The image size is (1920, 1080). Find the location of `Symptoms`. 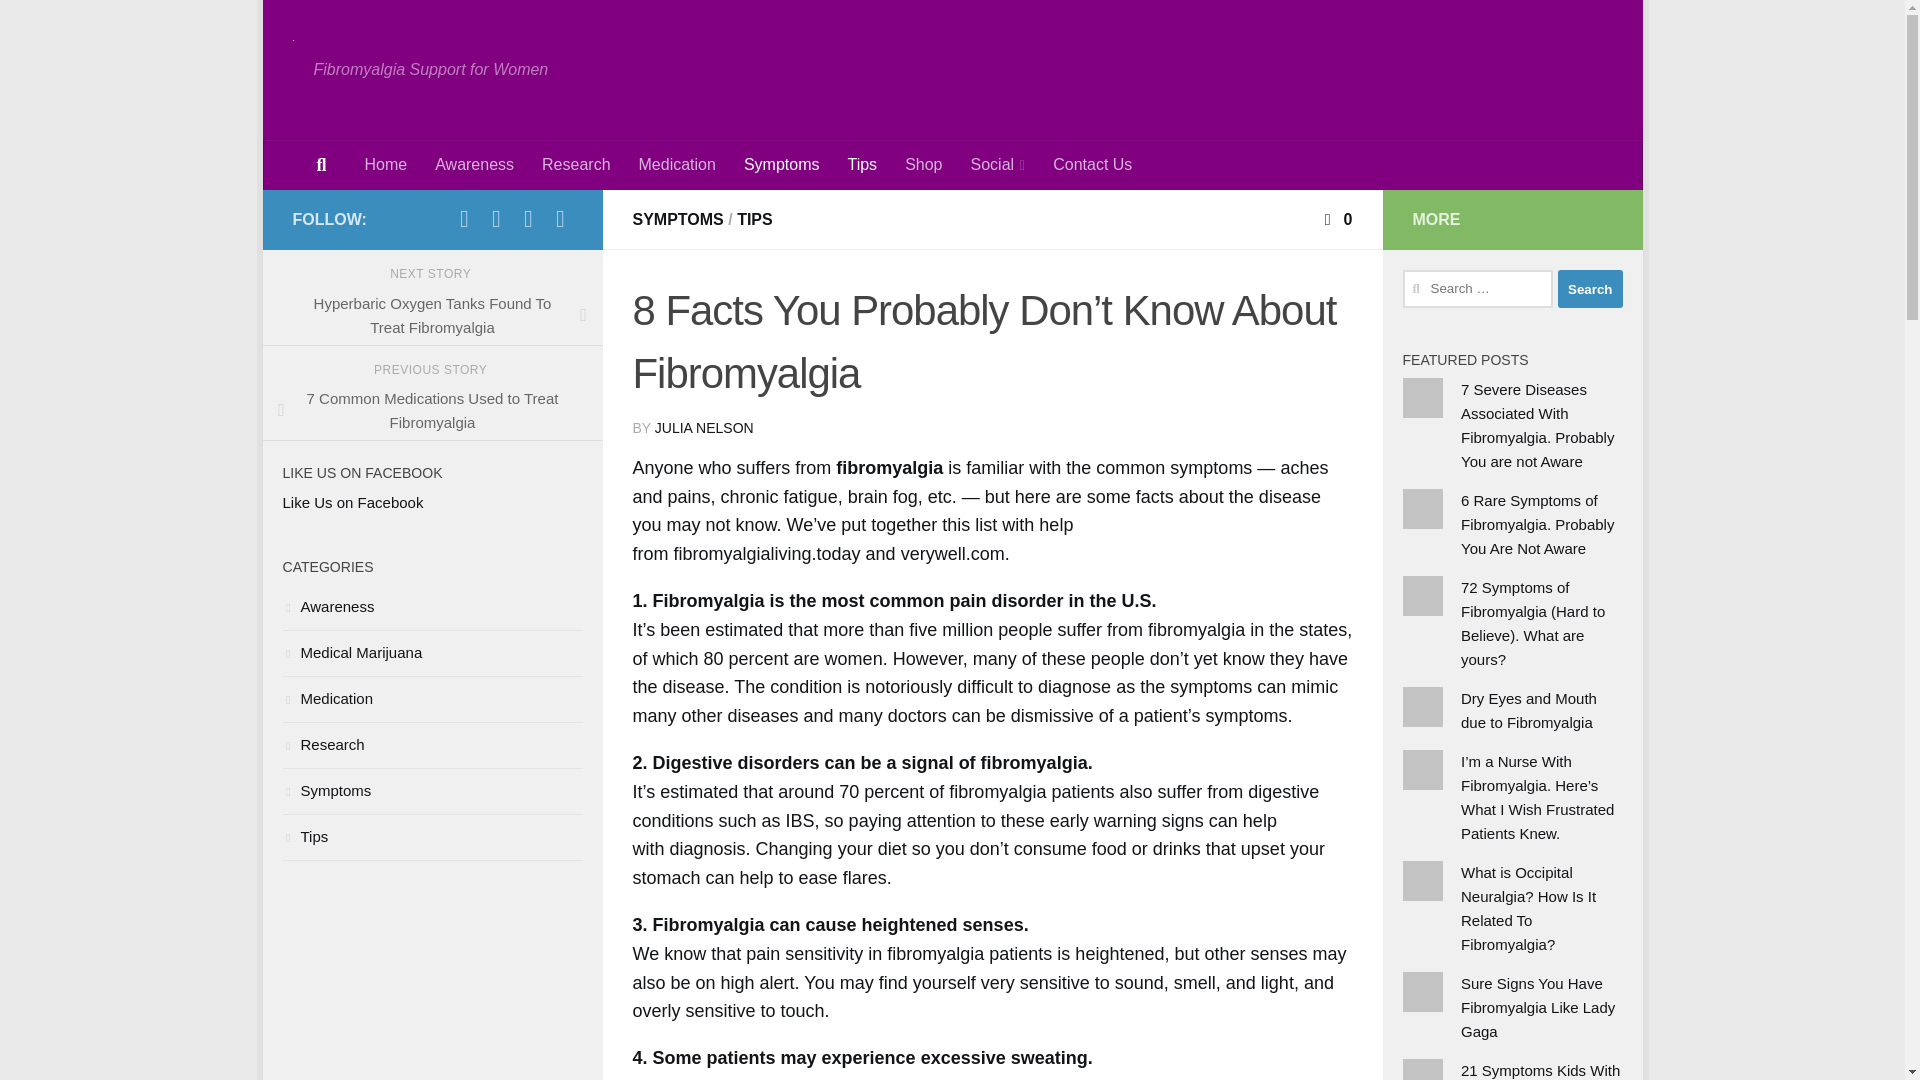

Symptoms is located at coordinates (781, 165).